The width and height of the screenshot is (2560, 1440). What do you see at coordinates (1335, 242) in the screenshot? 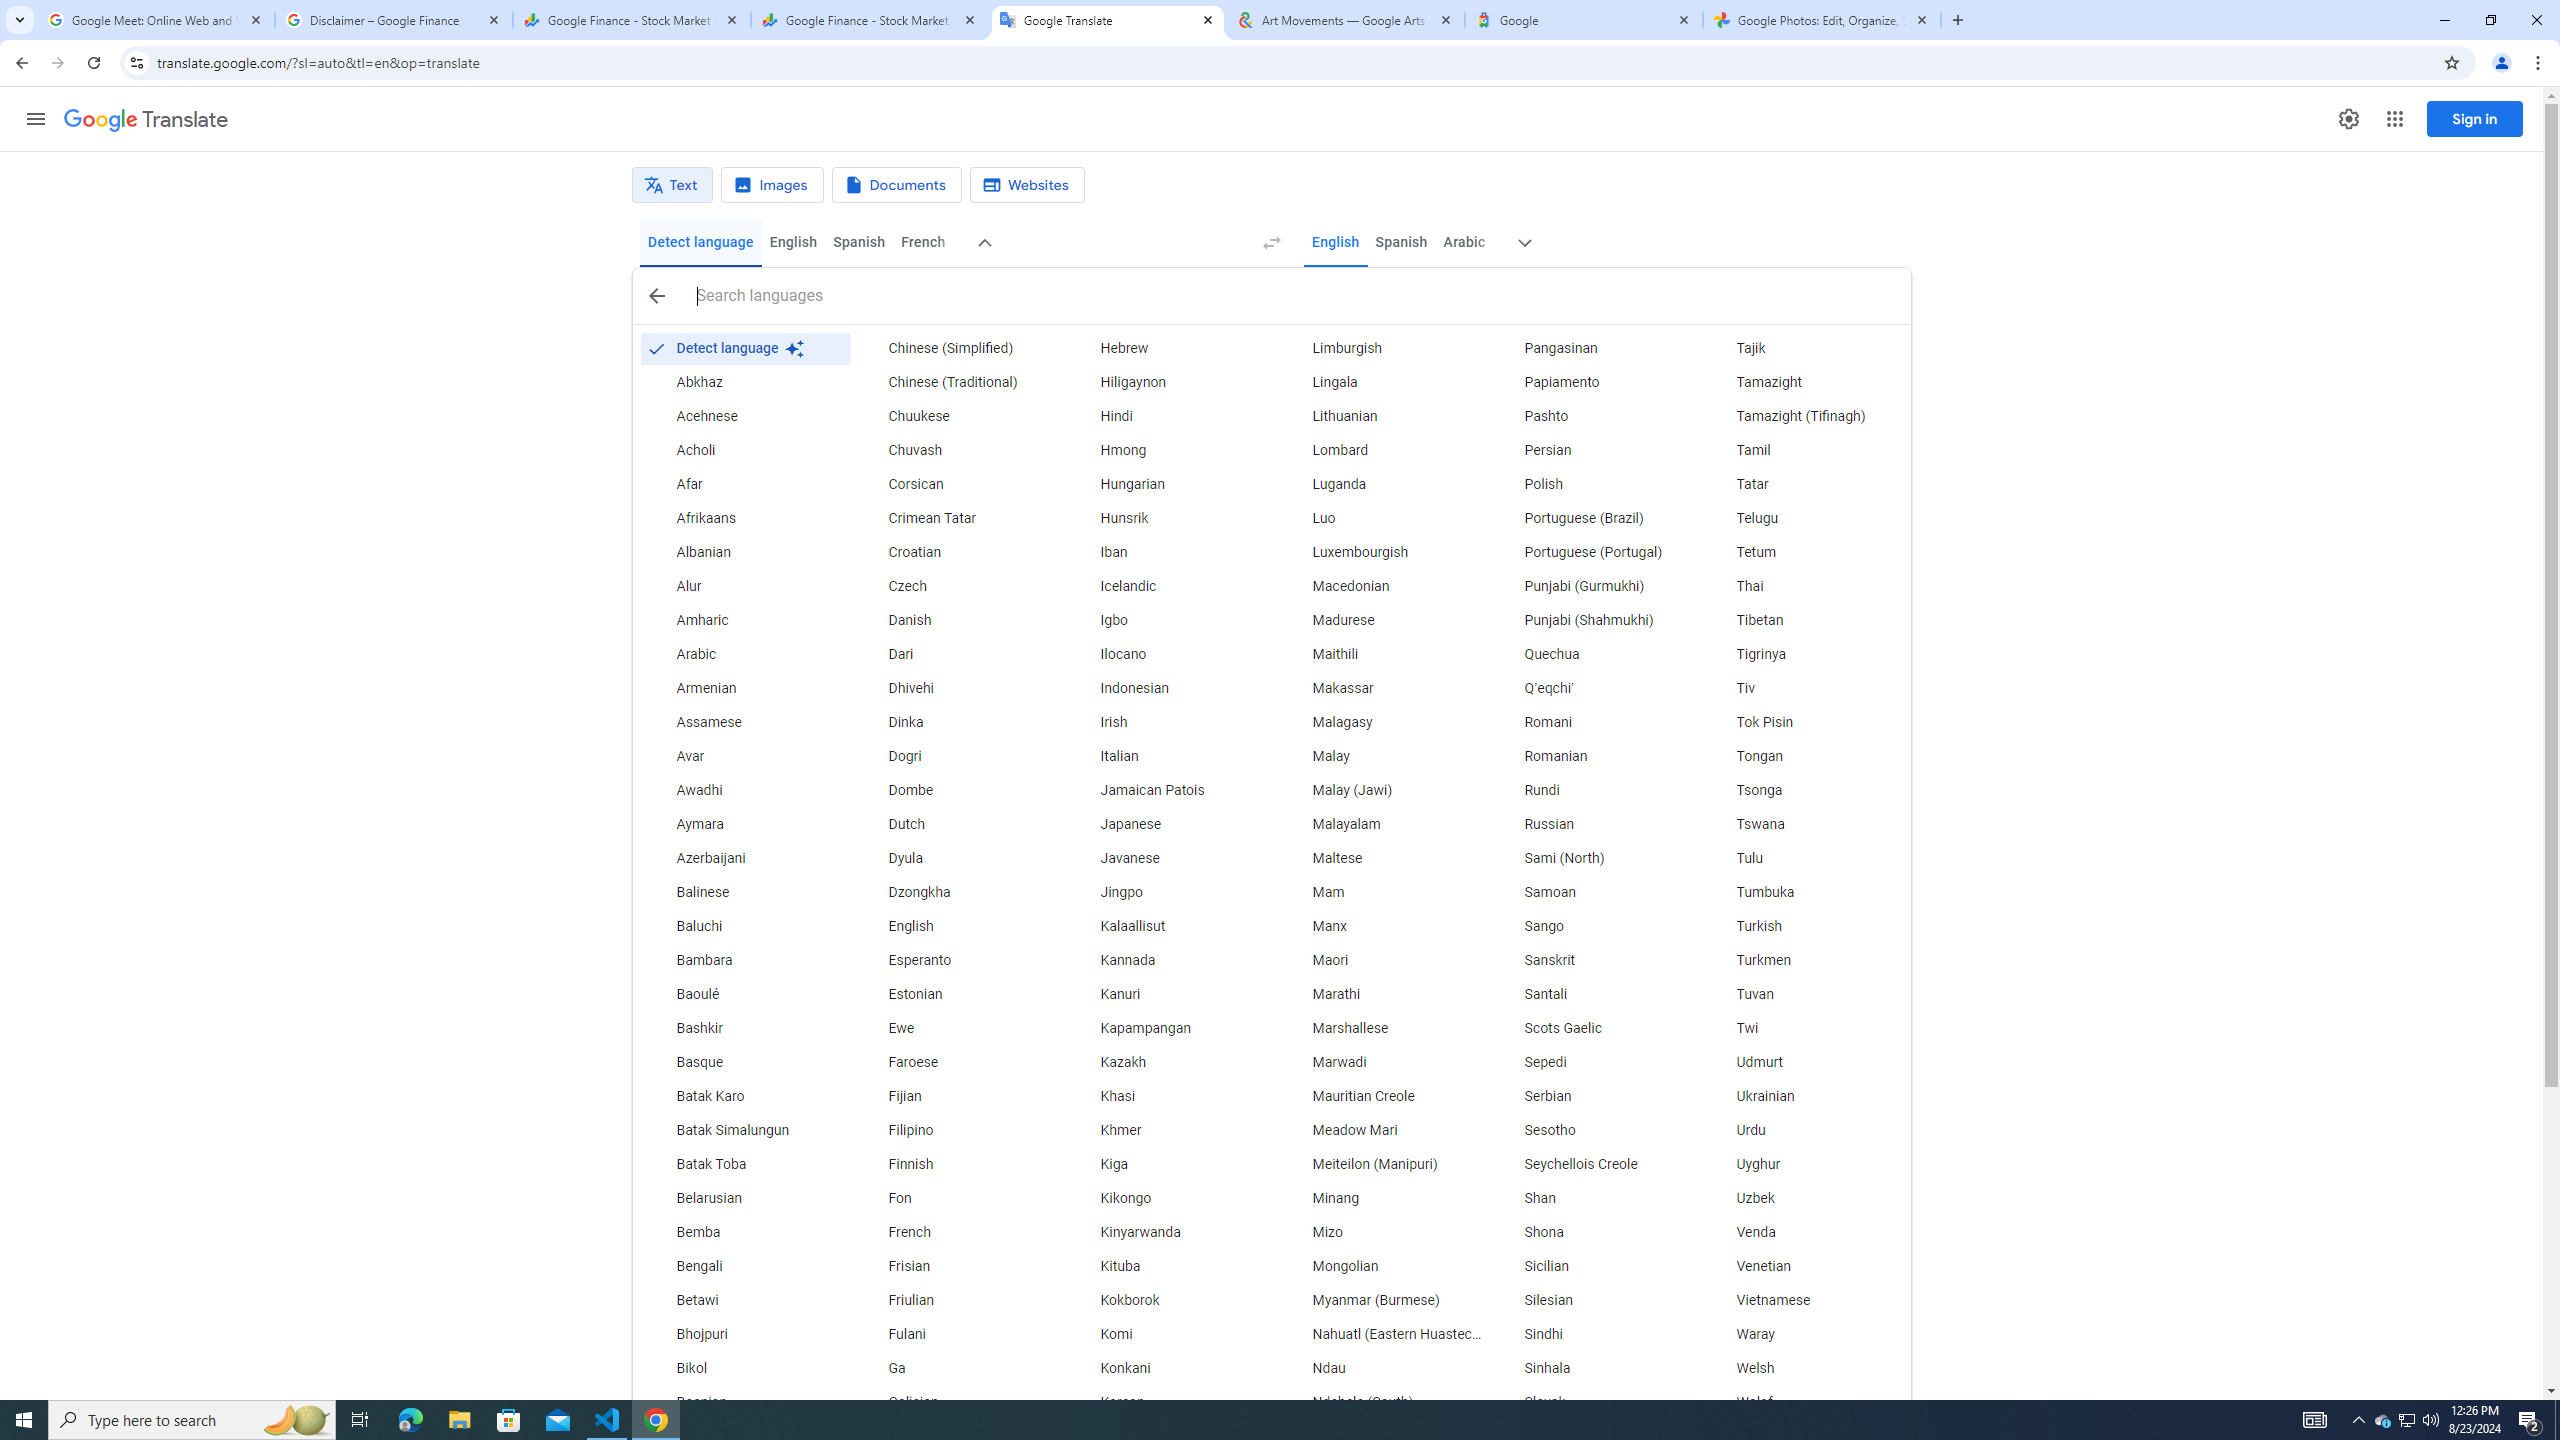
I see `English` at bounding box center [1335, 242].